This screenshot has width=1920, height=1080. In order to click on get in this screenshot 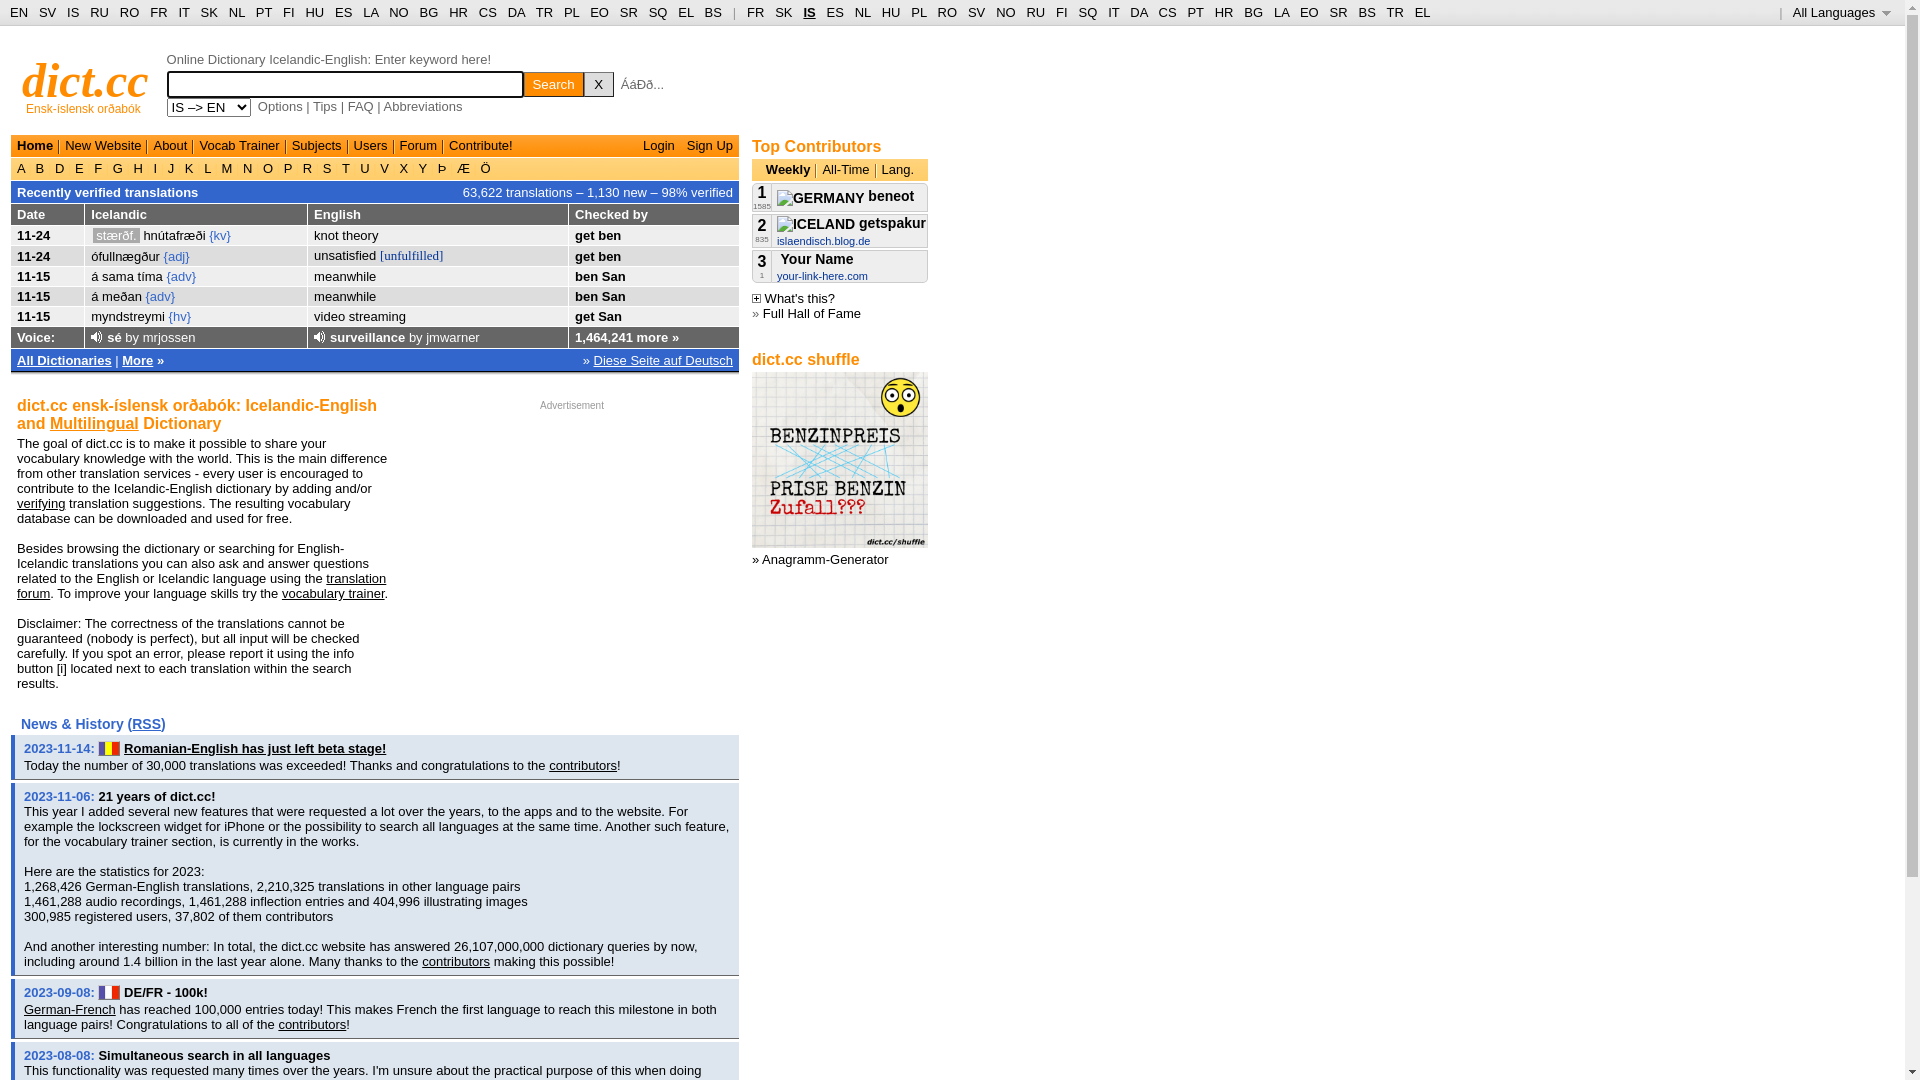, I will do `click(585, 316)`.